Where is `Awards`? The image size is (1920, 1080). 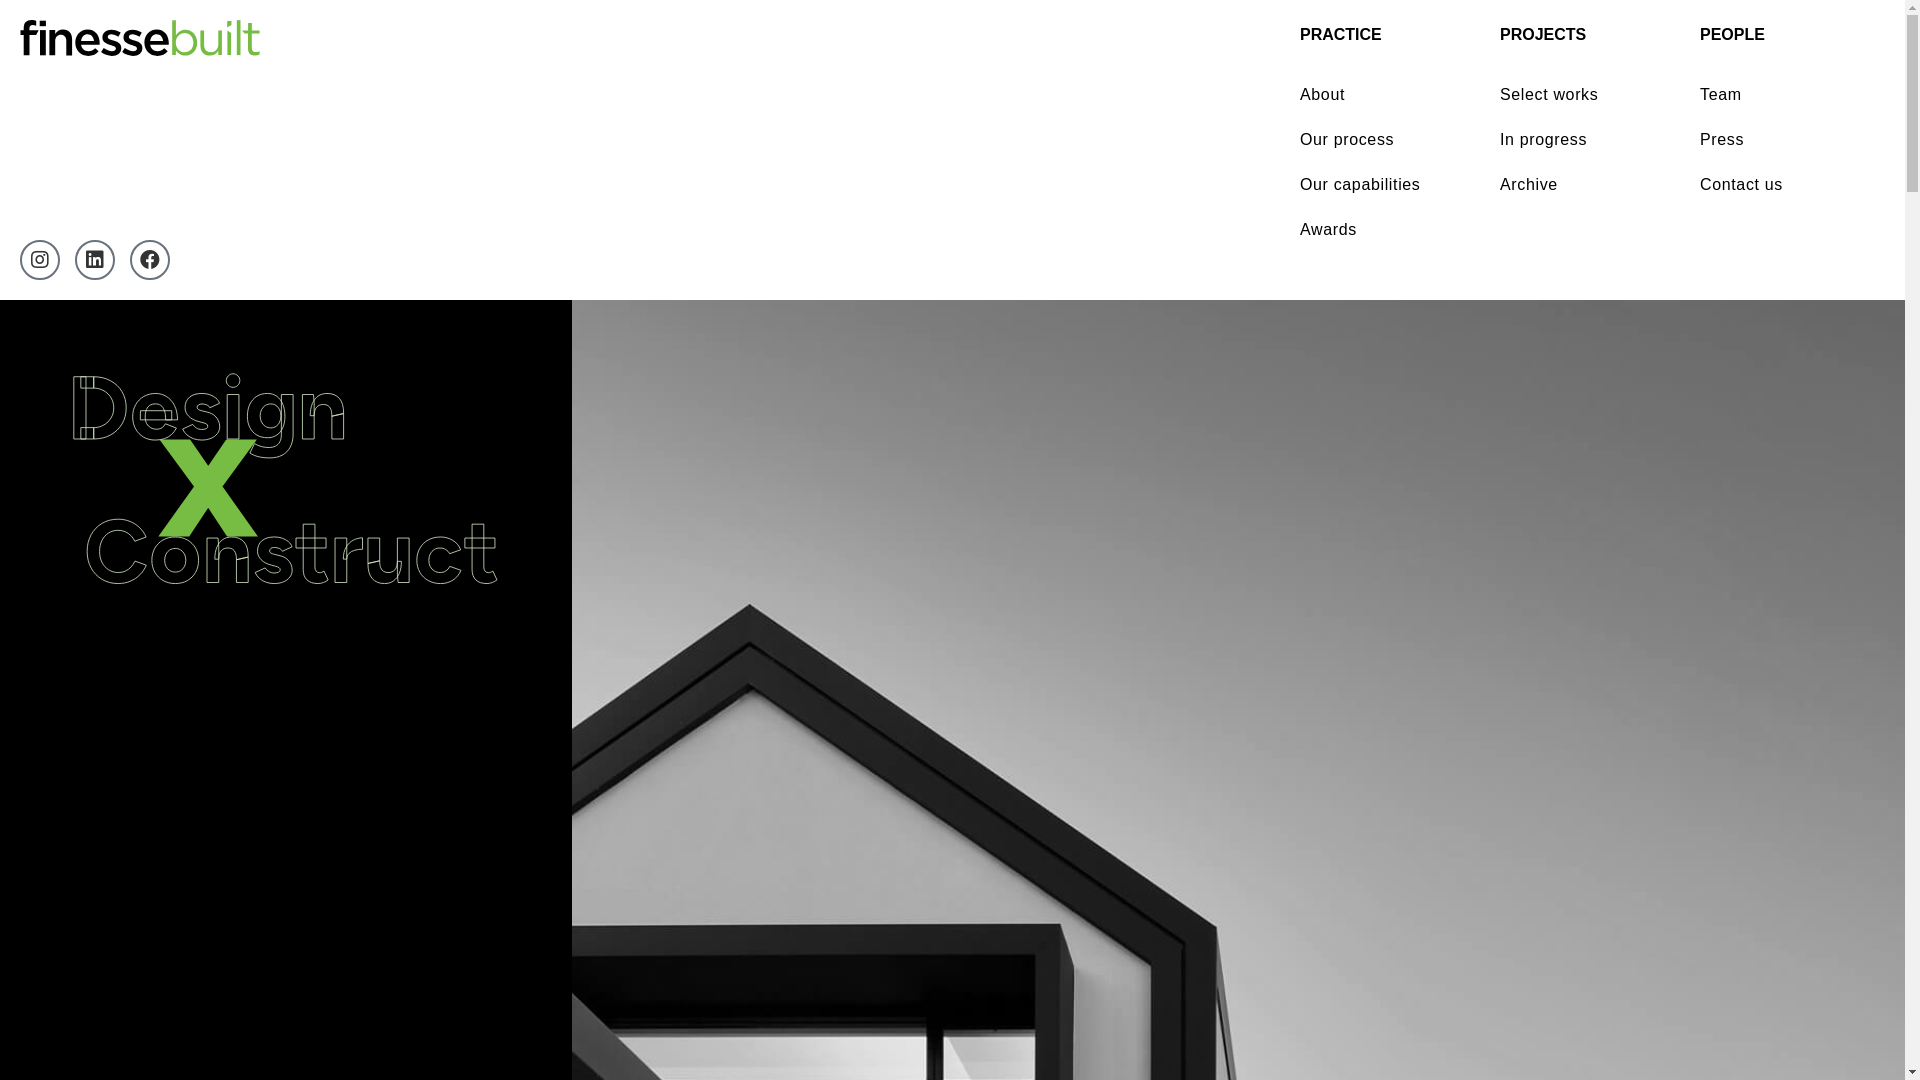
Awards is located at coordinates (1385, 230).